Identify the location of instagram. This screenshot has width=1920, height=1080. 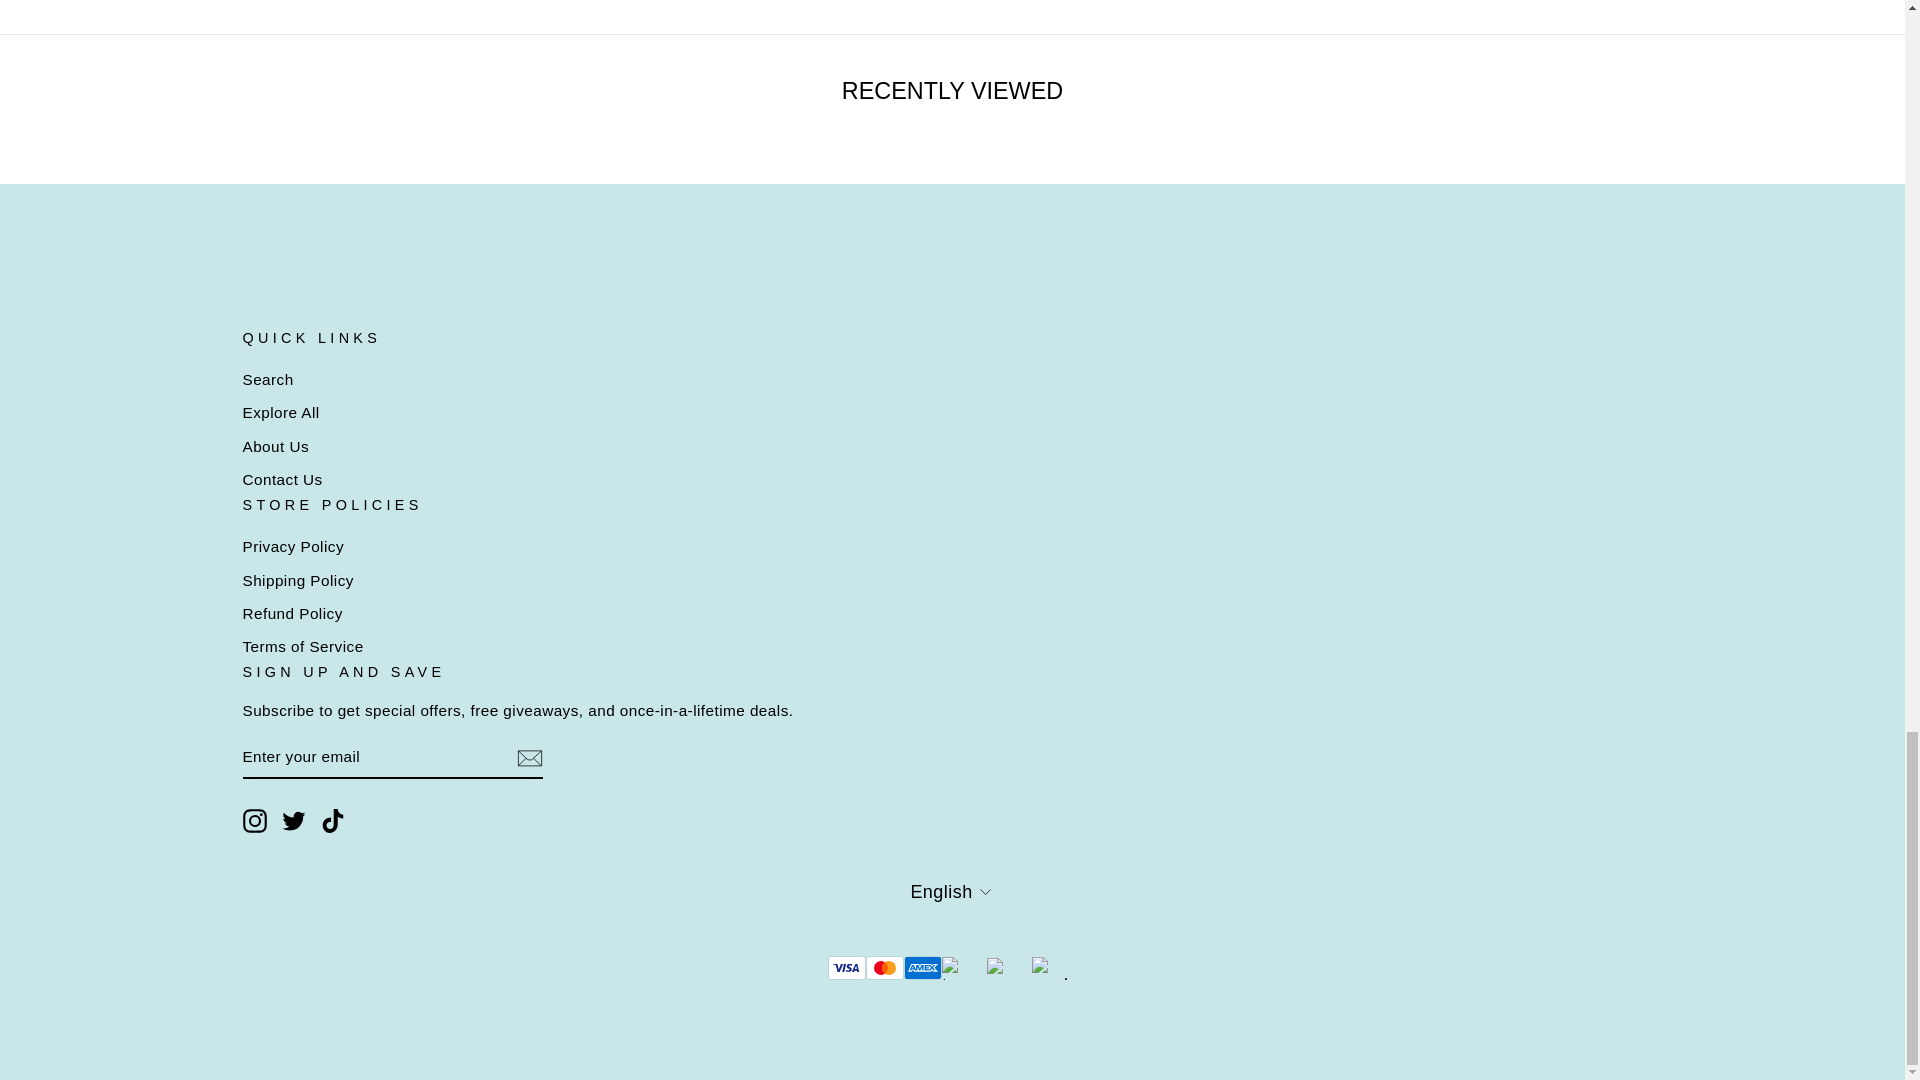
(254, 820).